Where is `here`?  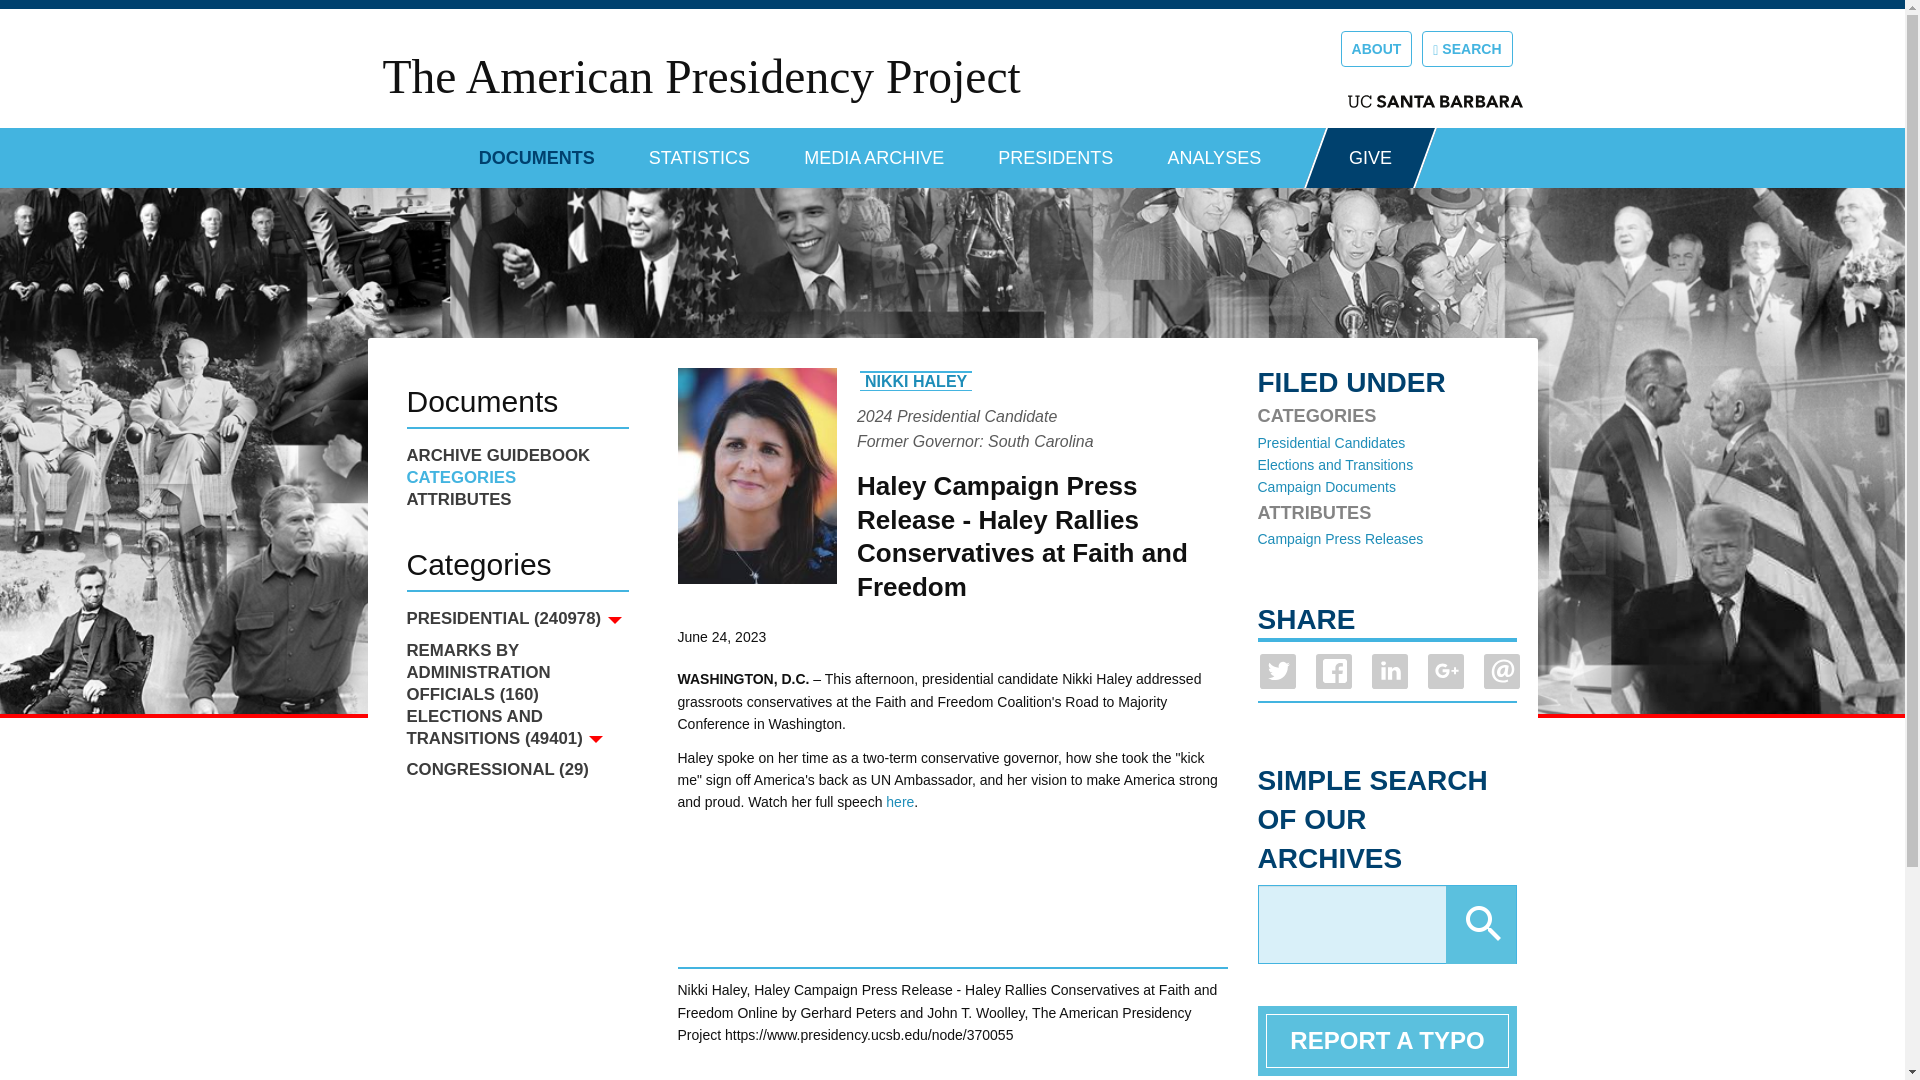
here is located at coordinates (899, 802).